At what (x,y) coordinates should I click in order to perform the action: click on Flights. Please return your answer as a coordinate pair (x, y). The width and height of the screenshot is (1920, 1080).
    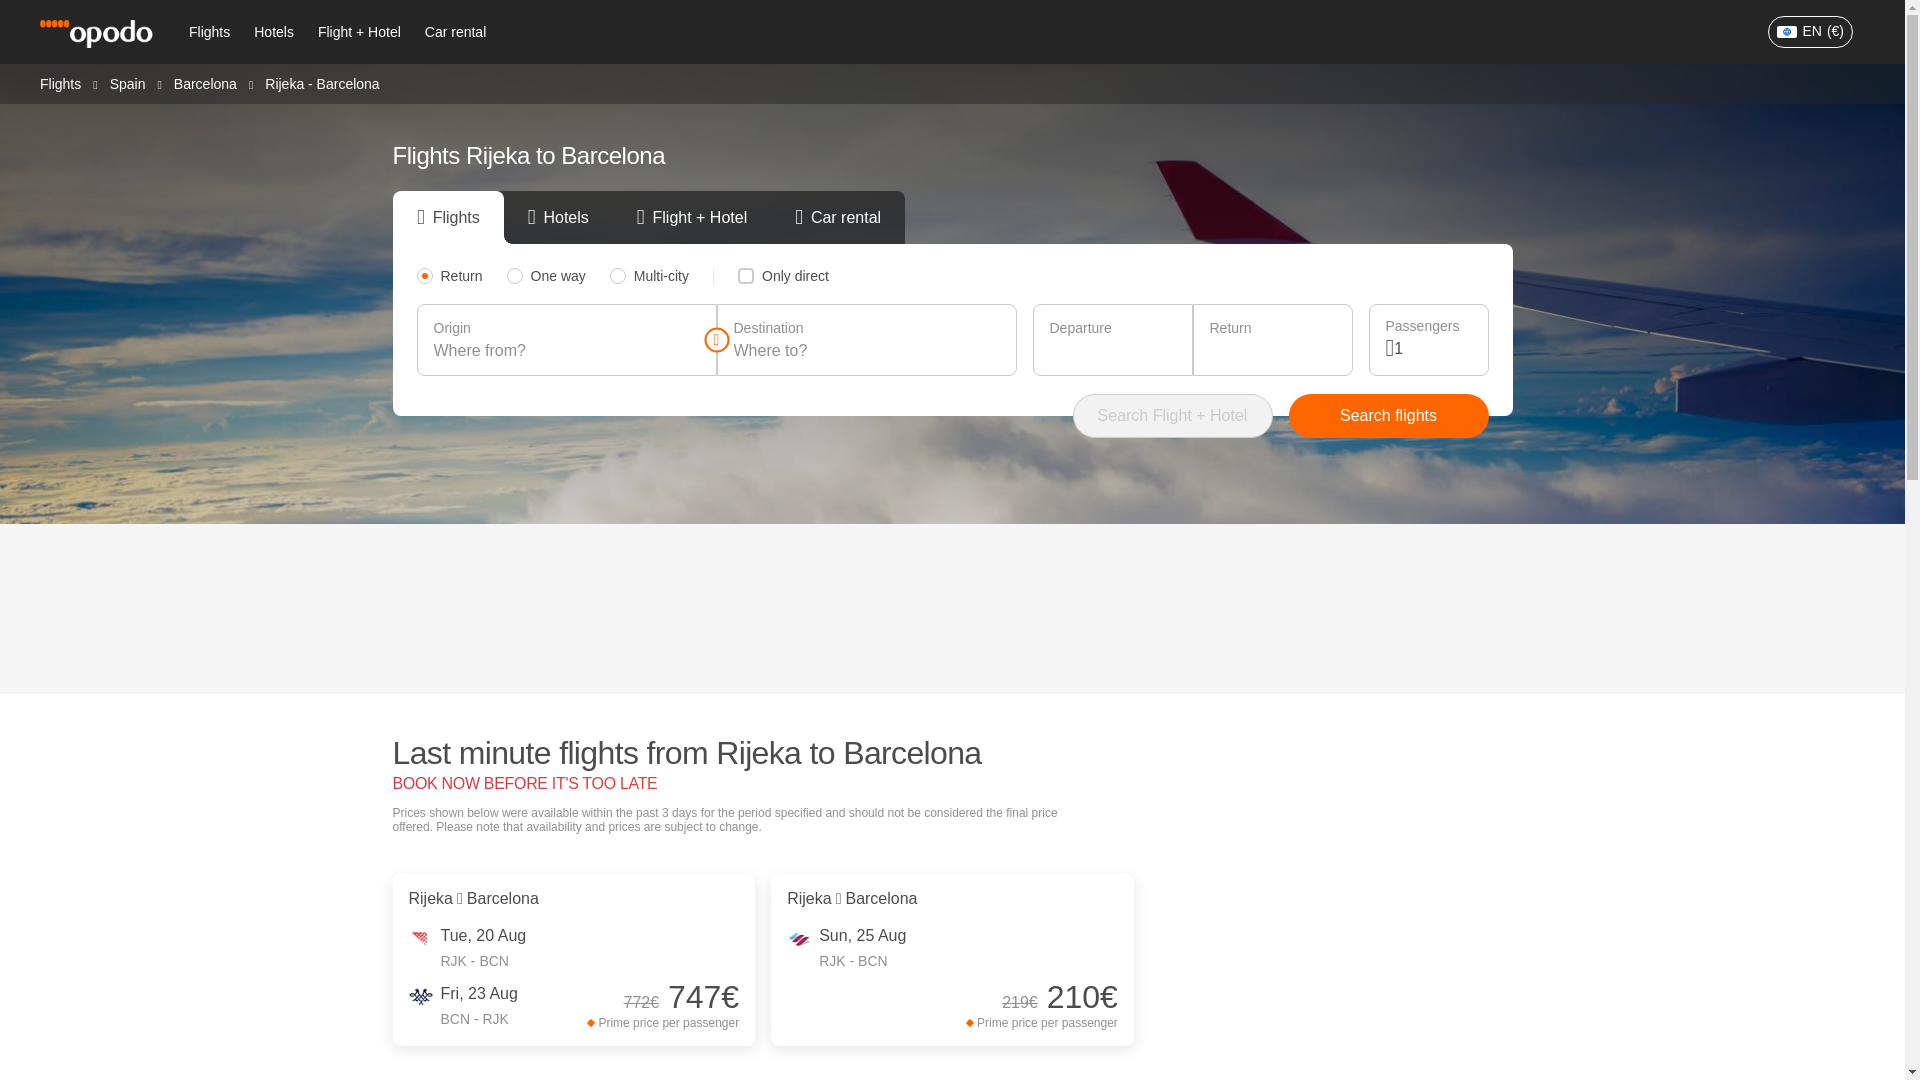
    Looking at the image, I should click on (208, 32).